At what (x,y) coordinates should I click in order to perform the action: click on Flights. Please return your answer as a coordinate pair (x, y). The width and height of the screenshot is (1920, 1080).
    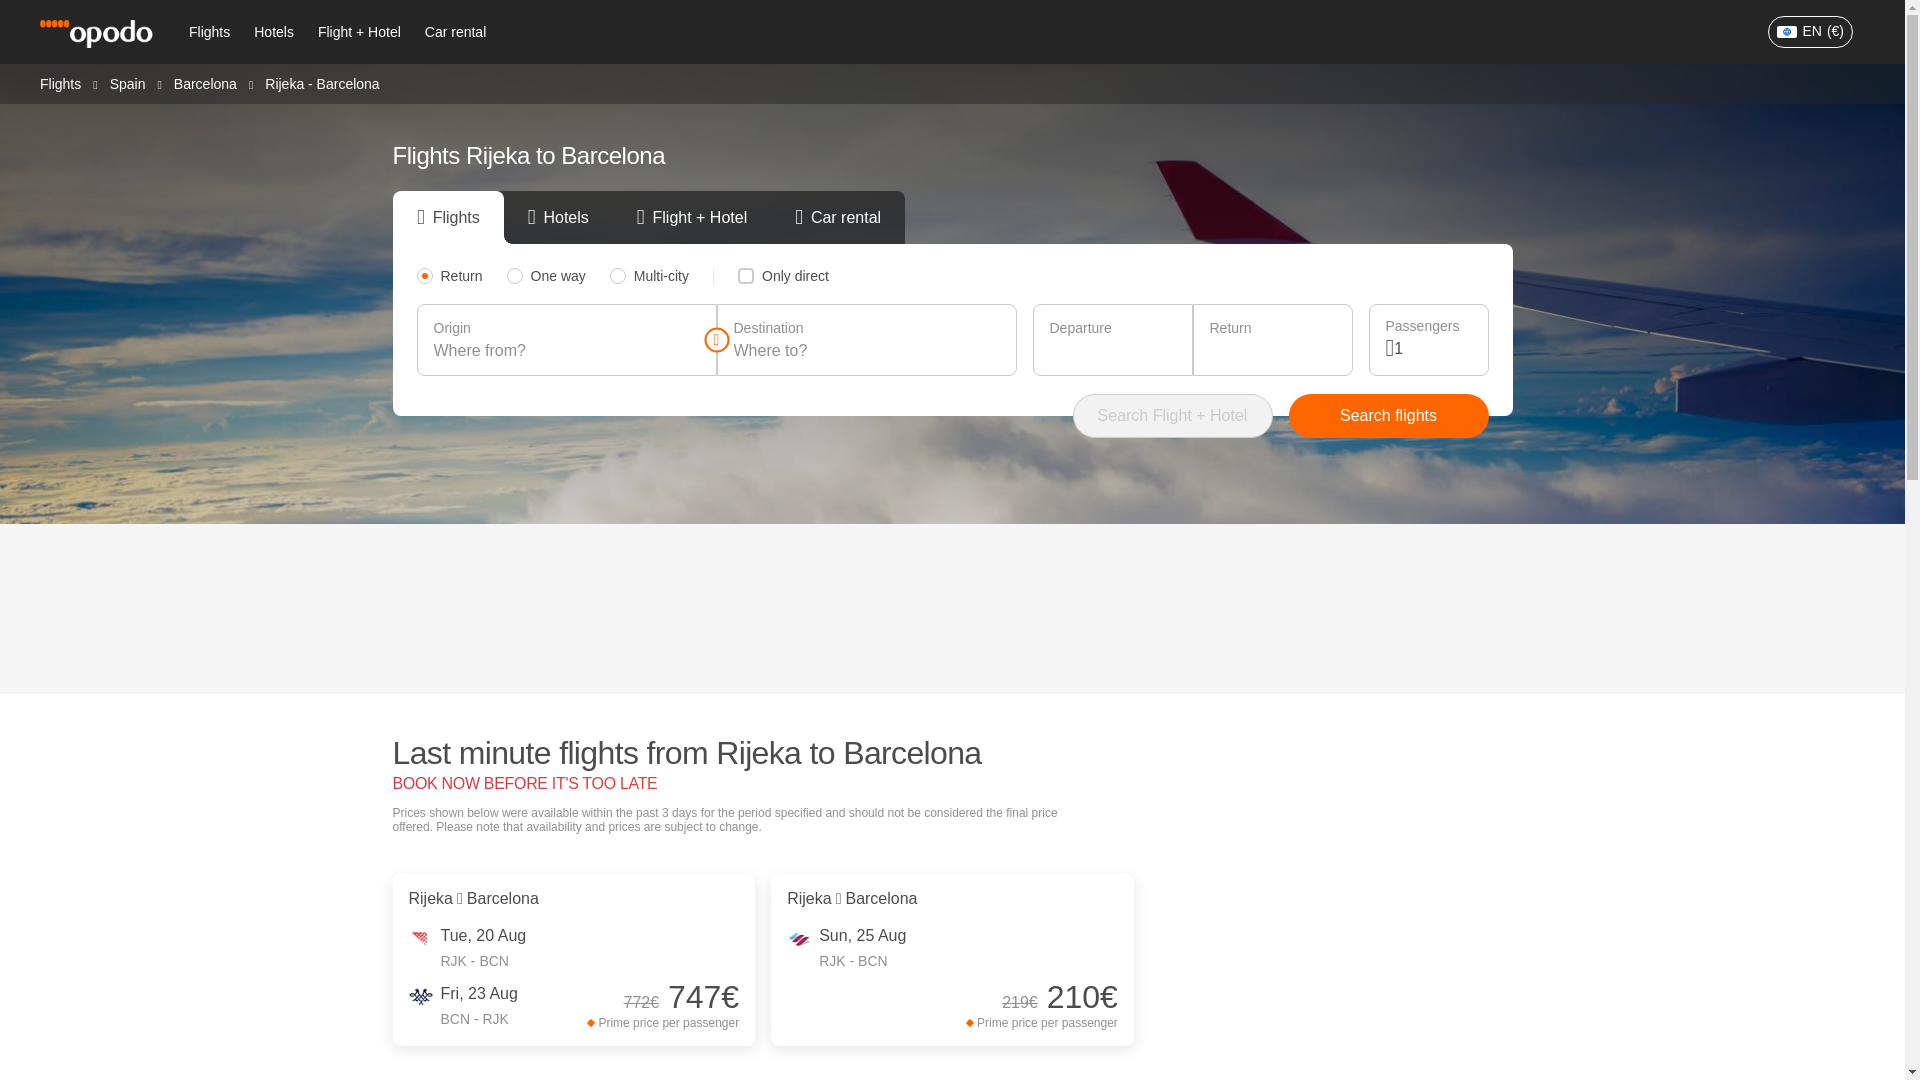
    Looking at the image, I should click on (208, 32).